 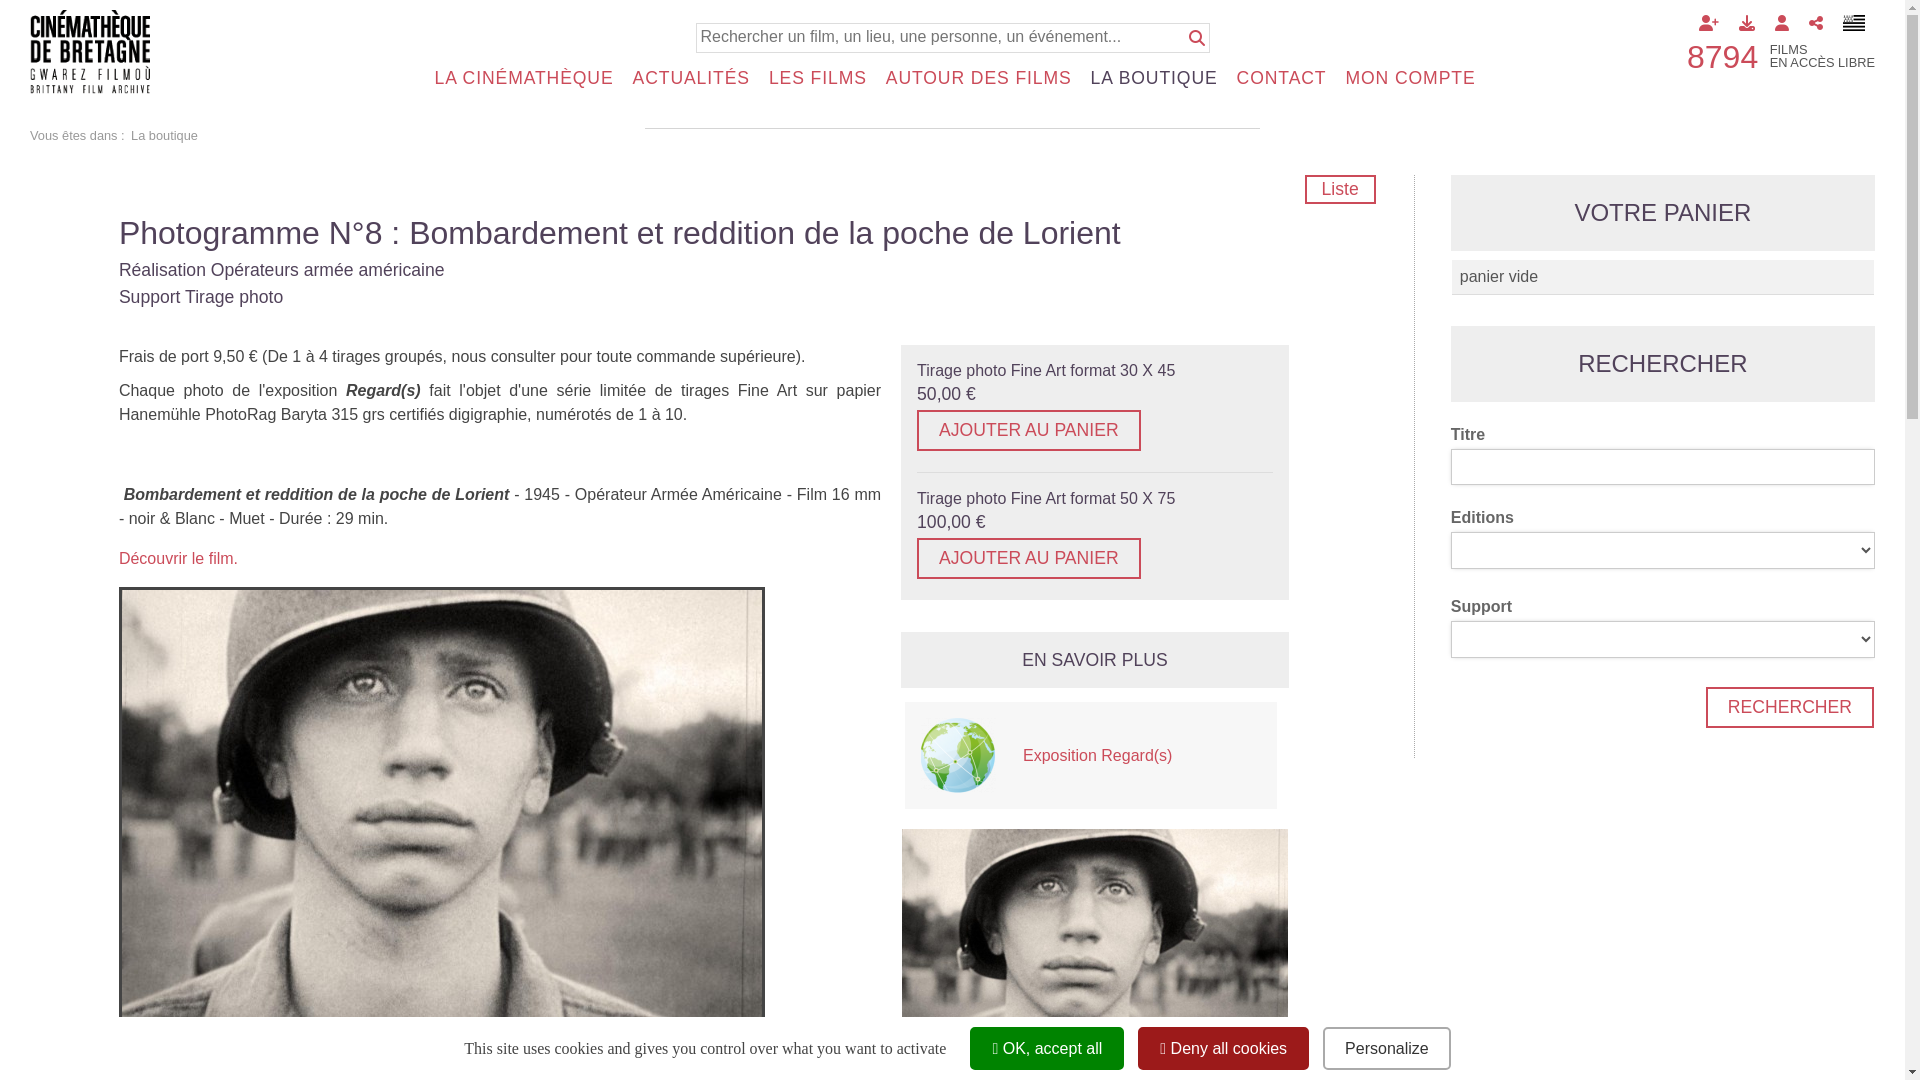 What do you see at coordinates (1047, 1048) in the screenshot?
I see `OK, accept all` at bounding box center [1047, 1048].